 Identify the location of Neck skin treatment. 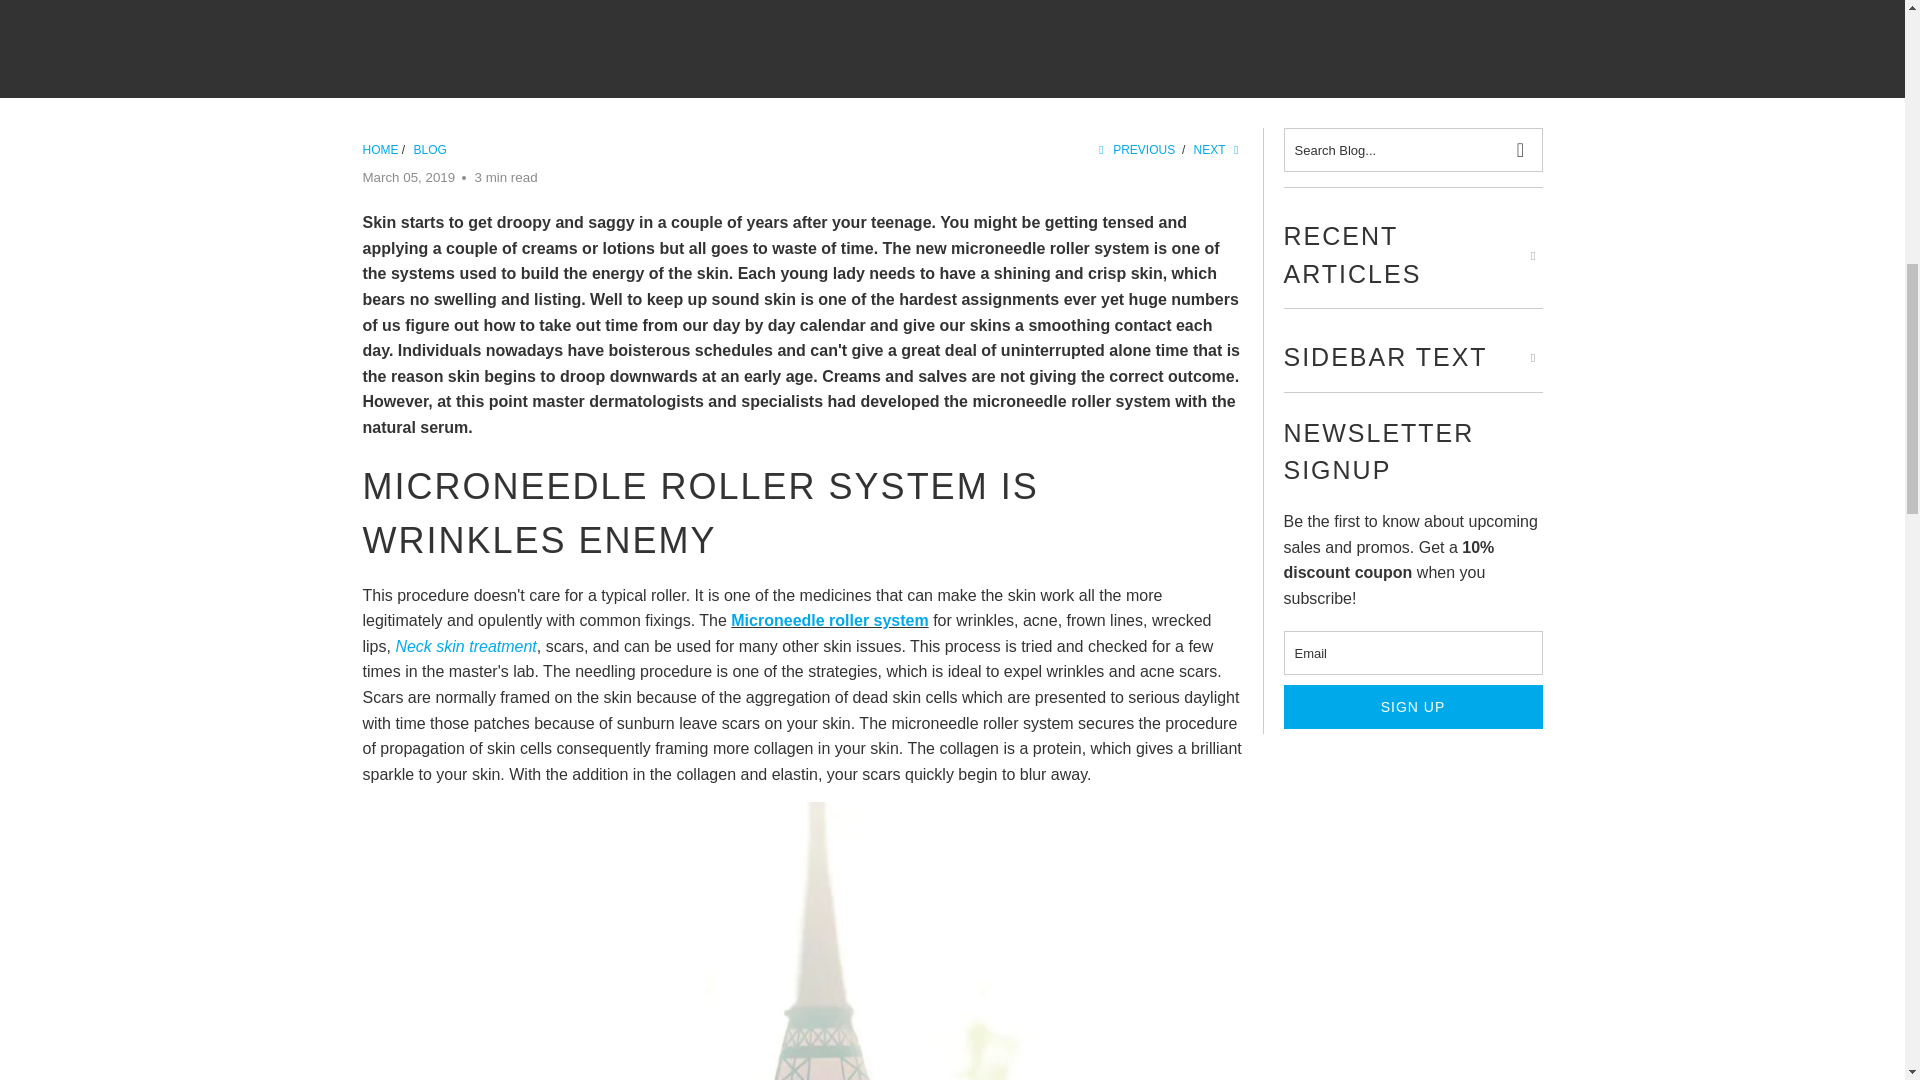
(484, 646).